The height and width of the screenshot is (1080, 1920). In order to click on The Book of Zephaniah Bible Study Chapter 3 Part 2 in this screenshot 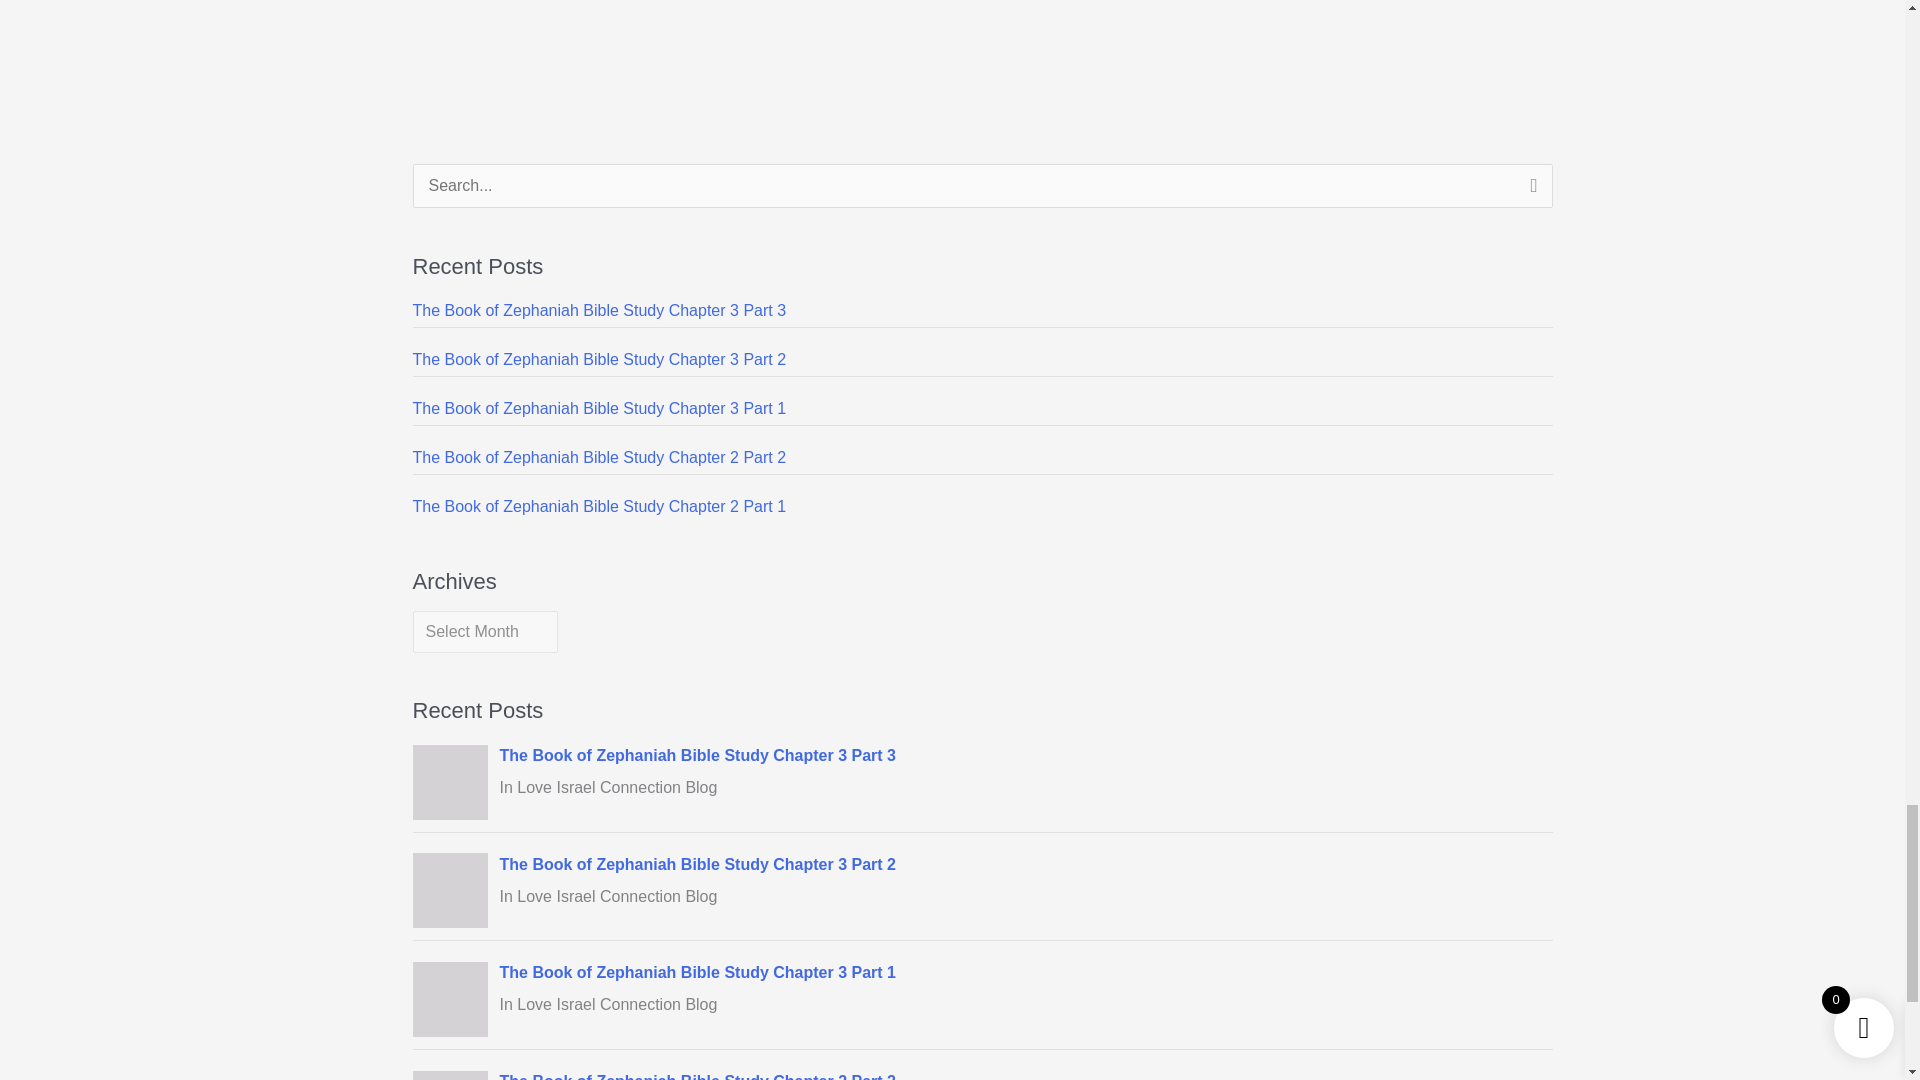, I will do `click(598, 360)`.